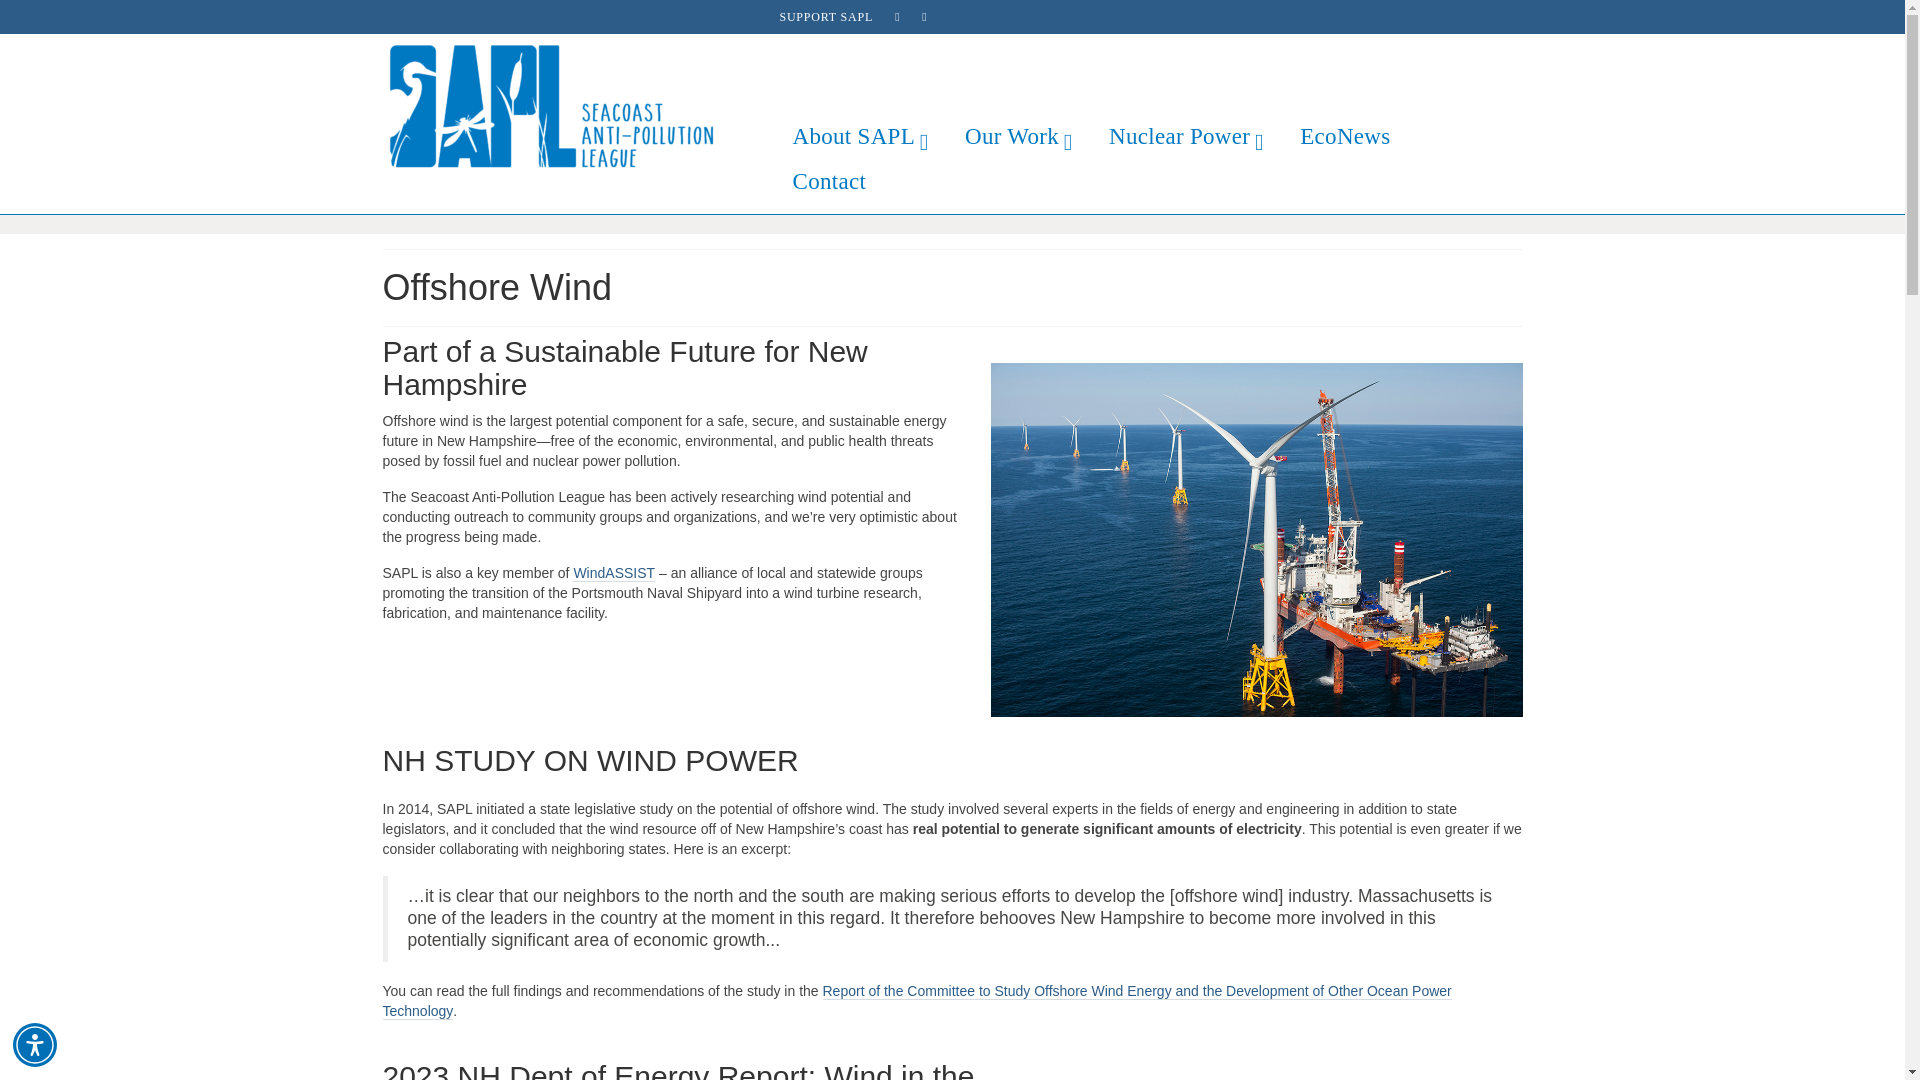 The image size is (1920, 1080). What do you see at coordinates (35, 1044) in the screenshot?
I see `Accessibility Menu` at bounding box center [35, 1044].